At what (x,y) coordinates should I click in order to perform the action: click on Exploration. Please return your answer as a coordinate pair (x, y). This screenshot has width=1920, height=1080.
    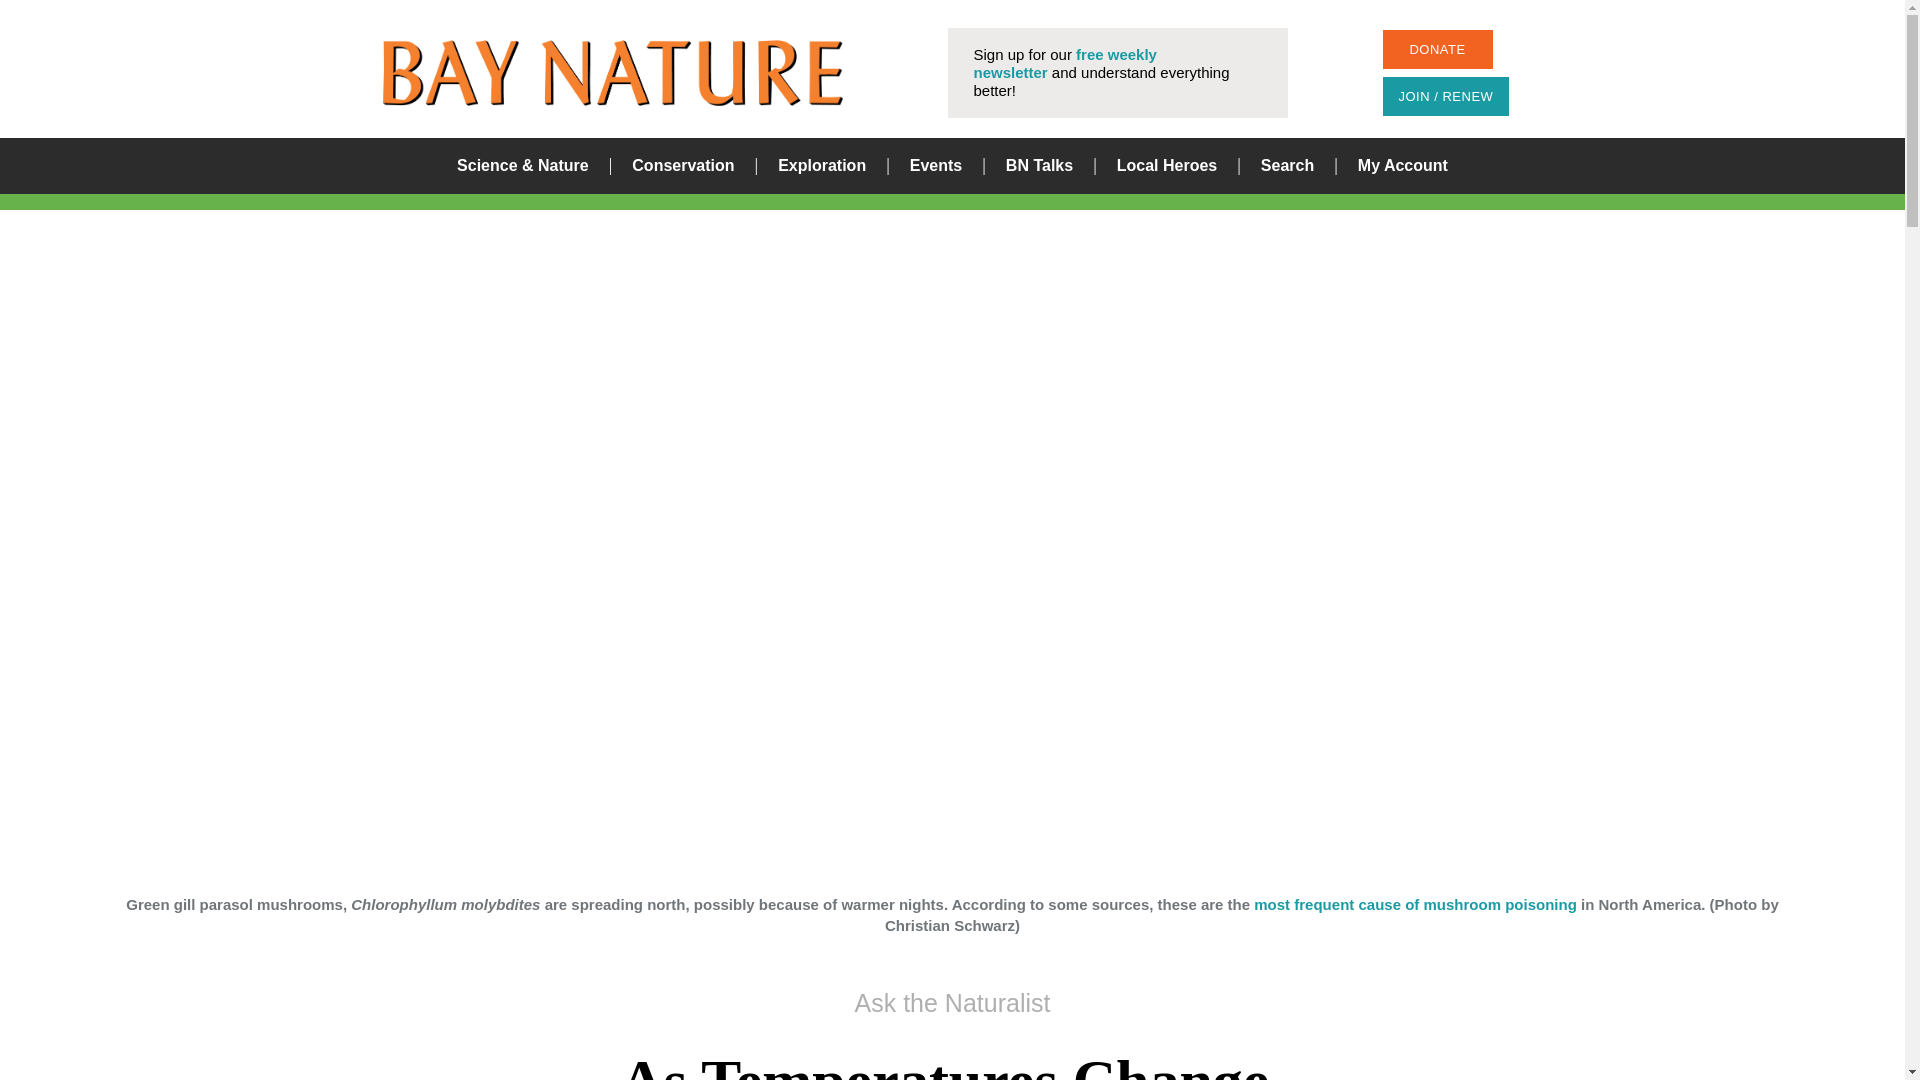
    Looking at the image, I should click on (821, 166).